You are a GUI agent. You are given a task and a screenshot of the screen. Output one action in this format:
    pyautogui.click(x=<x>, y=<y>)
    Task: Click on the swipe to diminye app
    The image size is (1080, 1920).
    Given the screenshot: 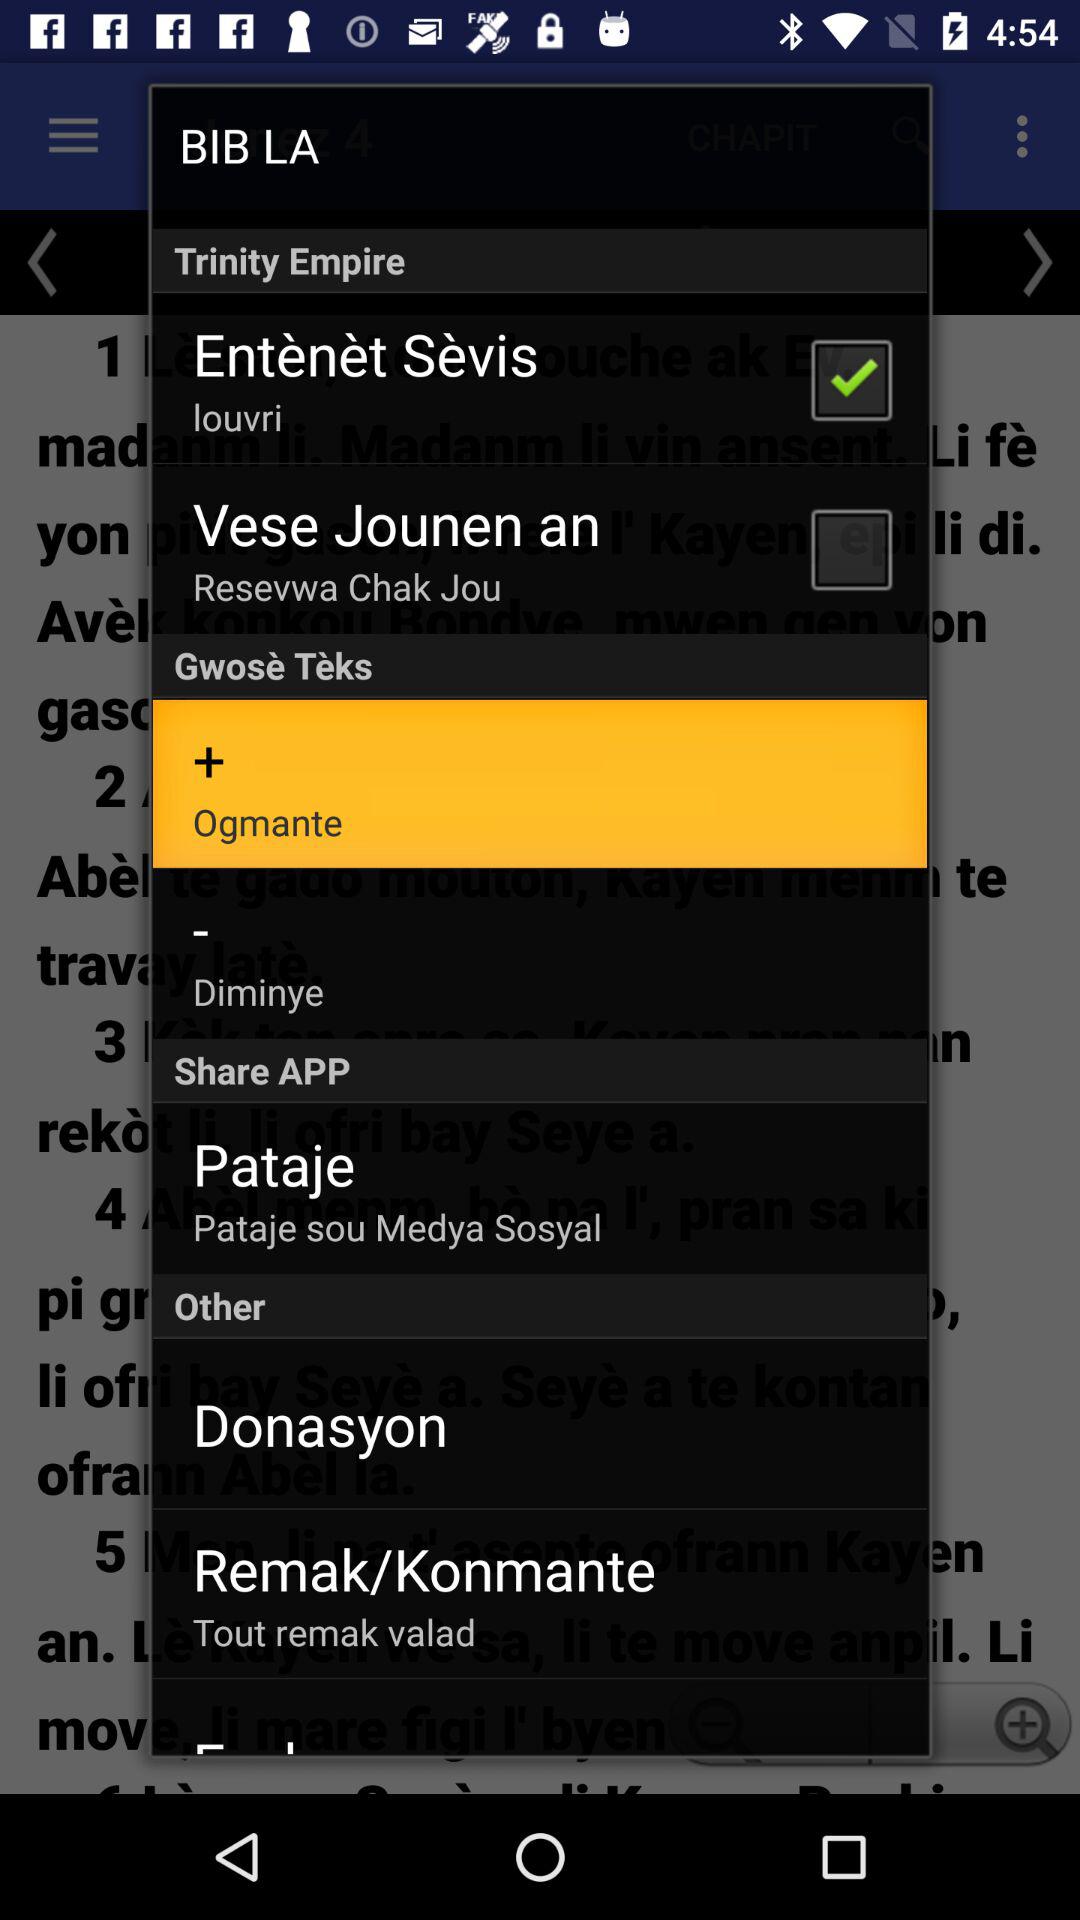 What is the action you would take?
    pyautogui.click(x=258, y=991)
    